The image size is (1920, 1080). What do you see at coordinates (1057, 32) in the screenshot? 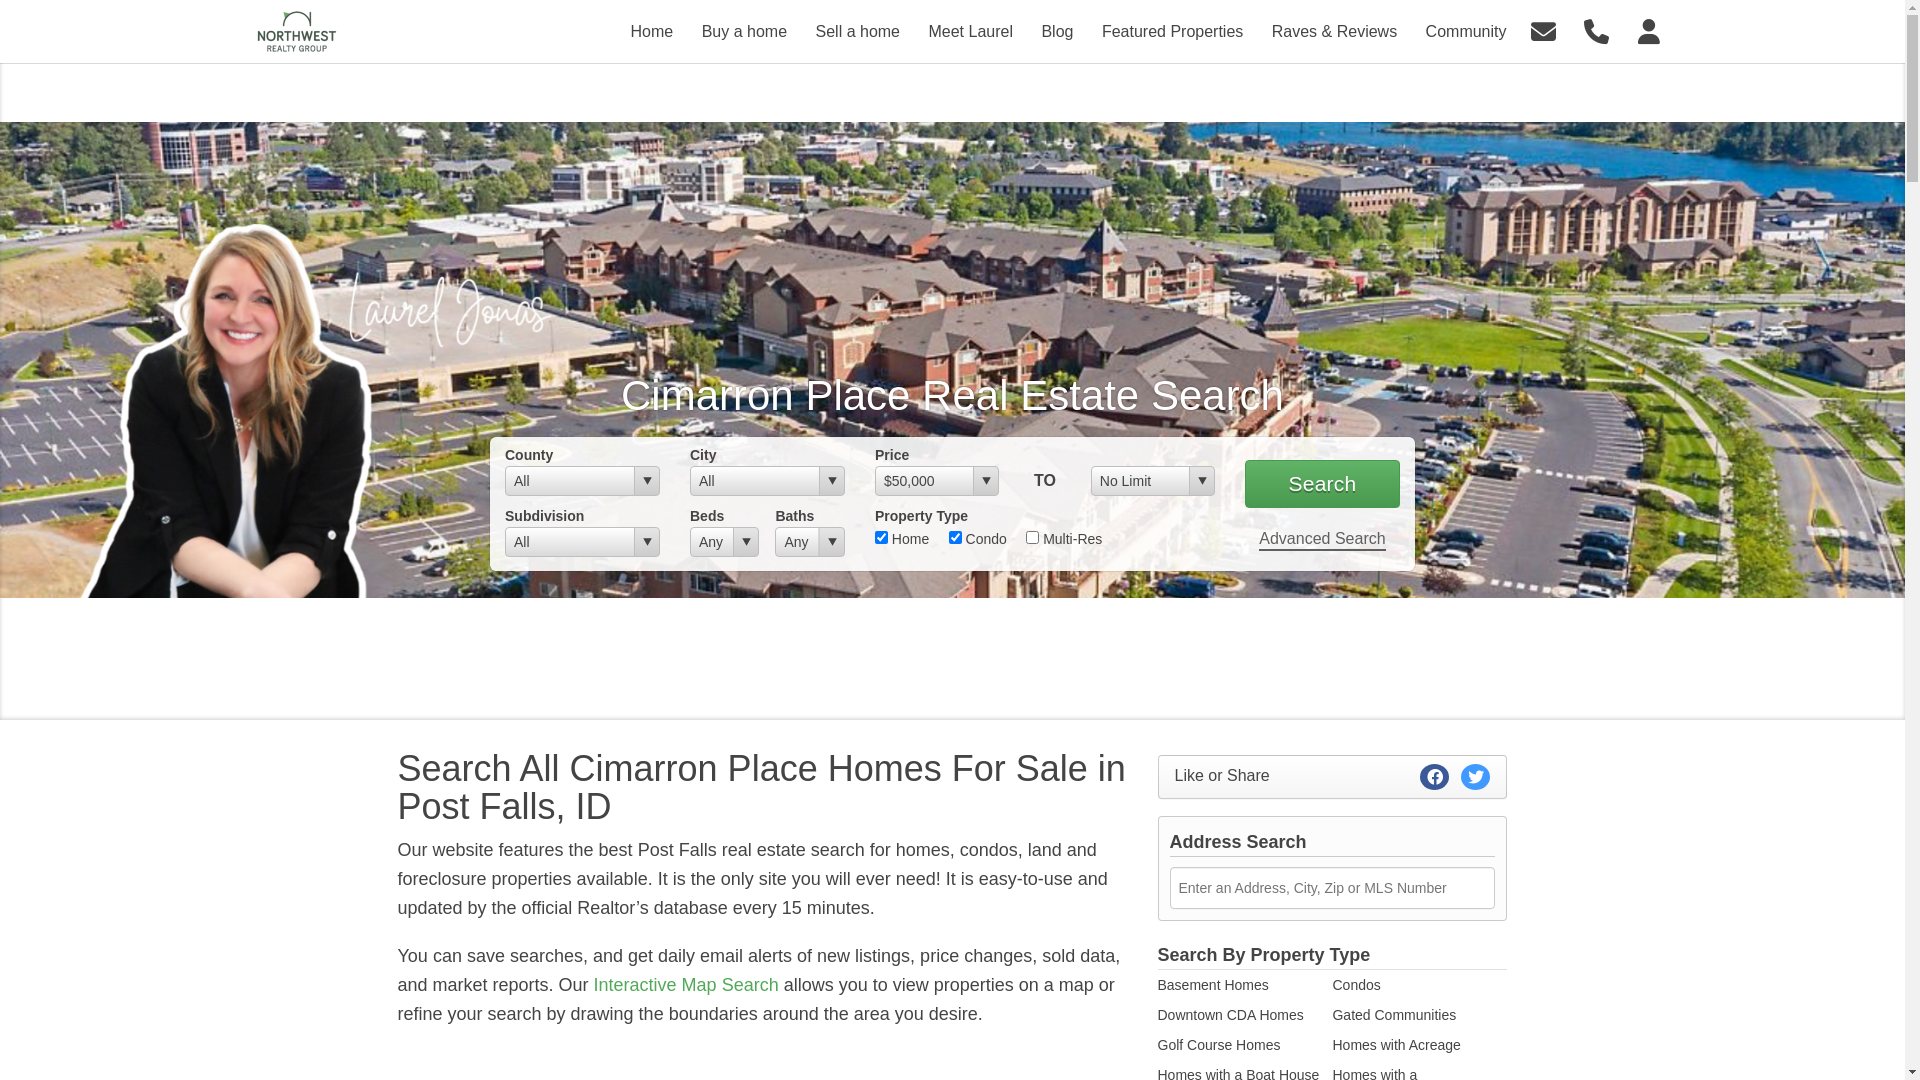
I see `Blog` at bounding box center [1057, 32].